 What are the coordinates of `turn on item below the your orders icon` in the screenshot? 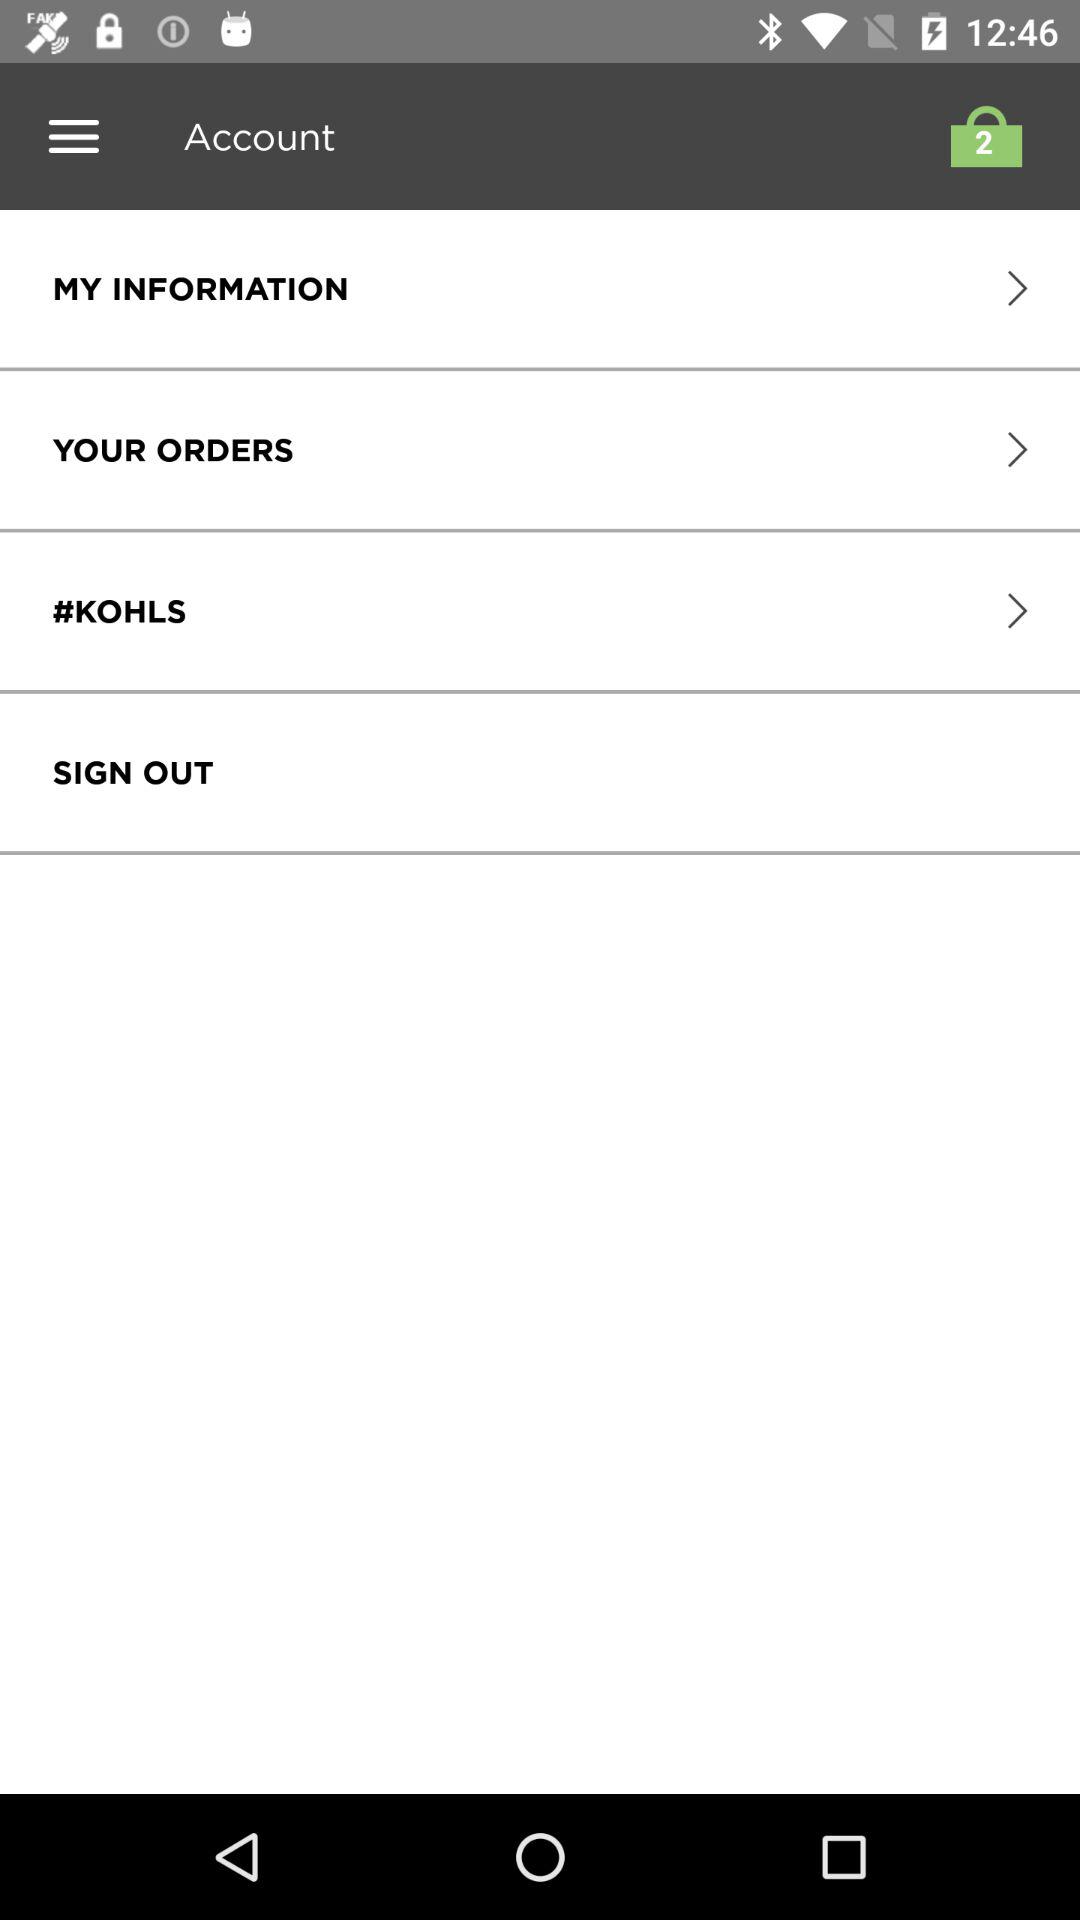 It's located at (119, 611).